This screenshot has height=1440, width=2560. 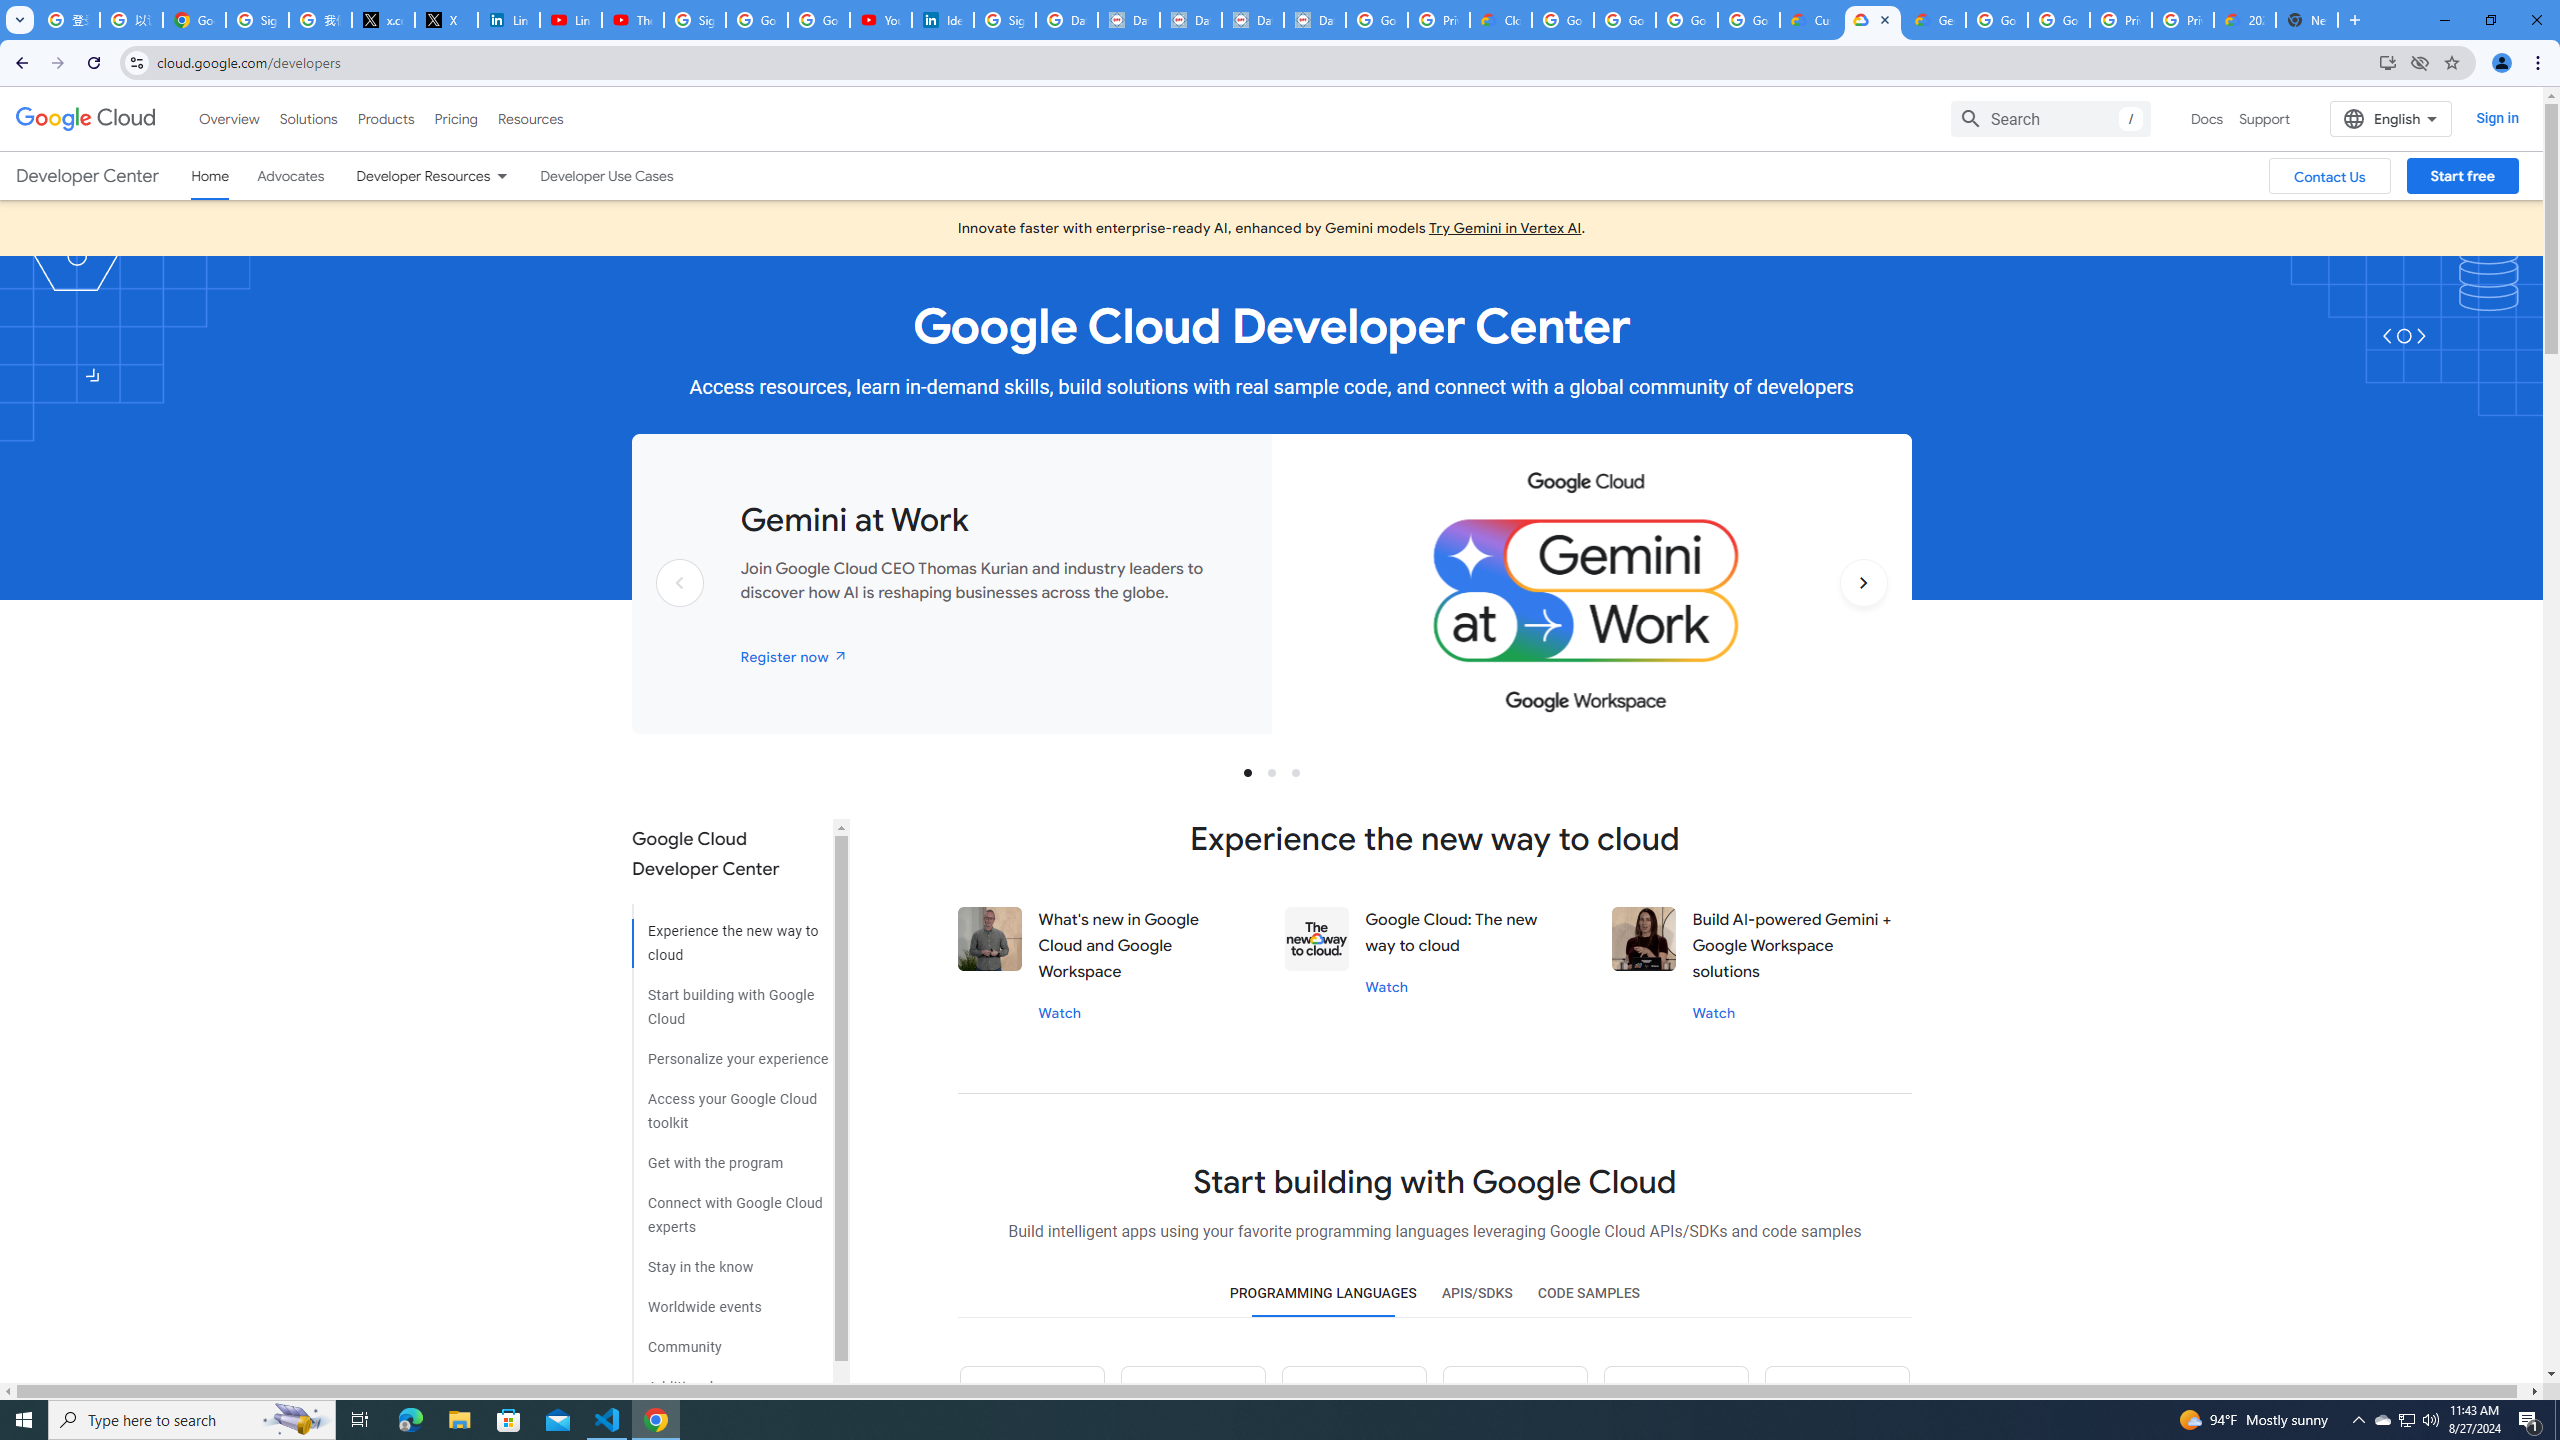 I want to click on LinkedIn - YouTube, so click(x=570, y=20).